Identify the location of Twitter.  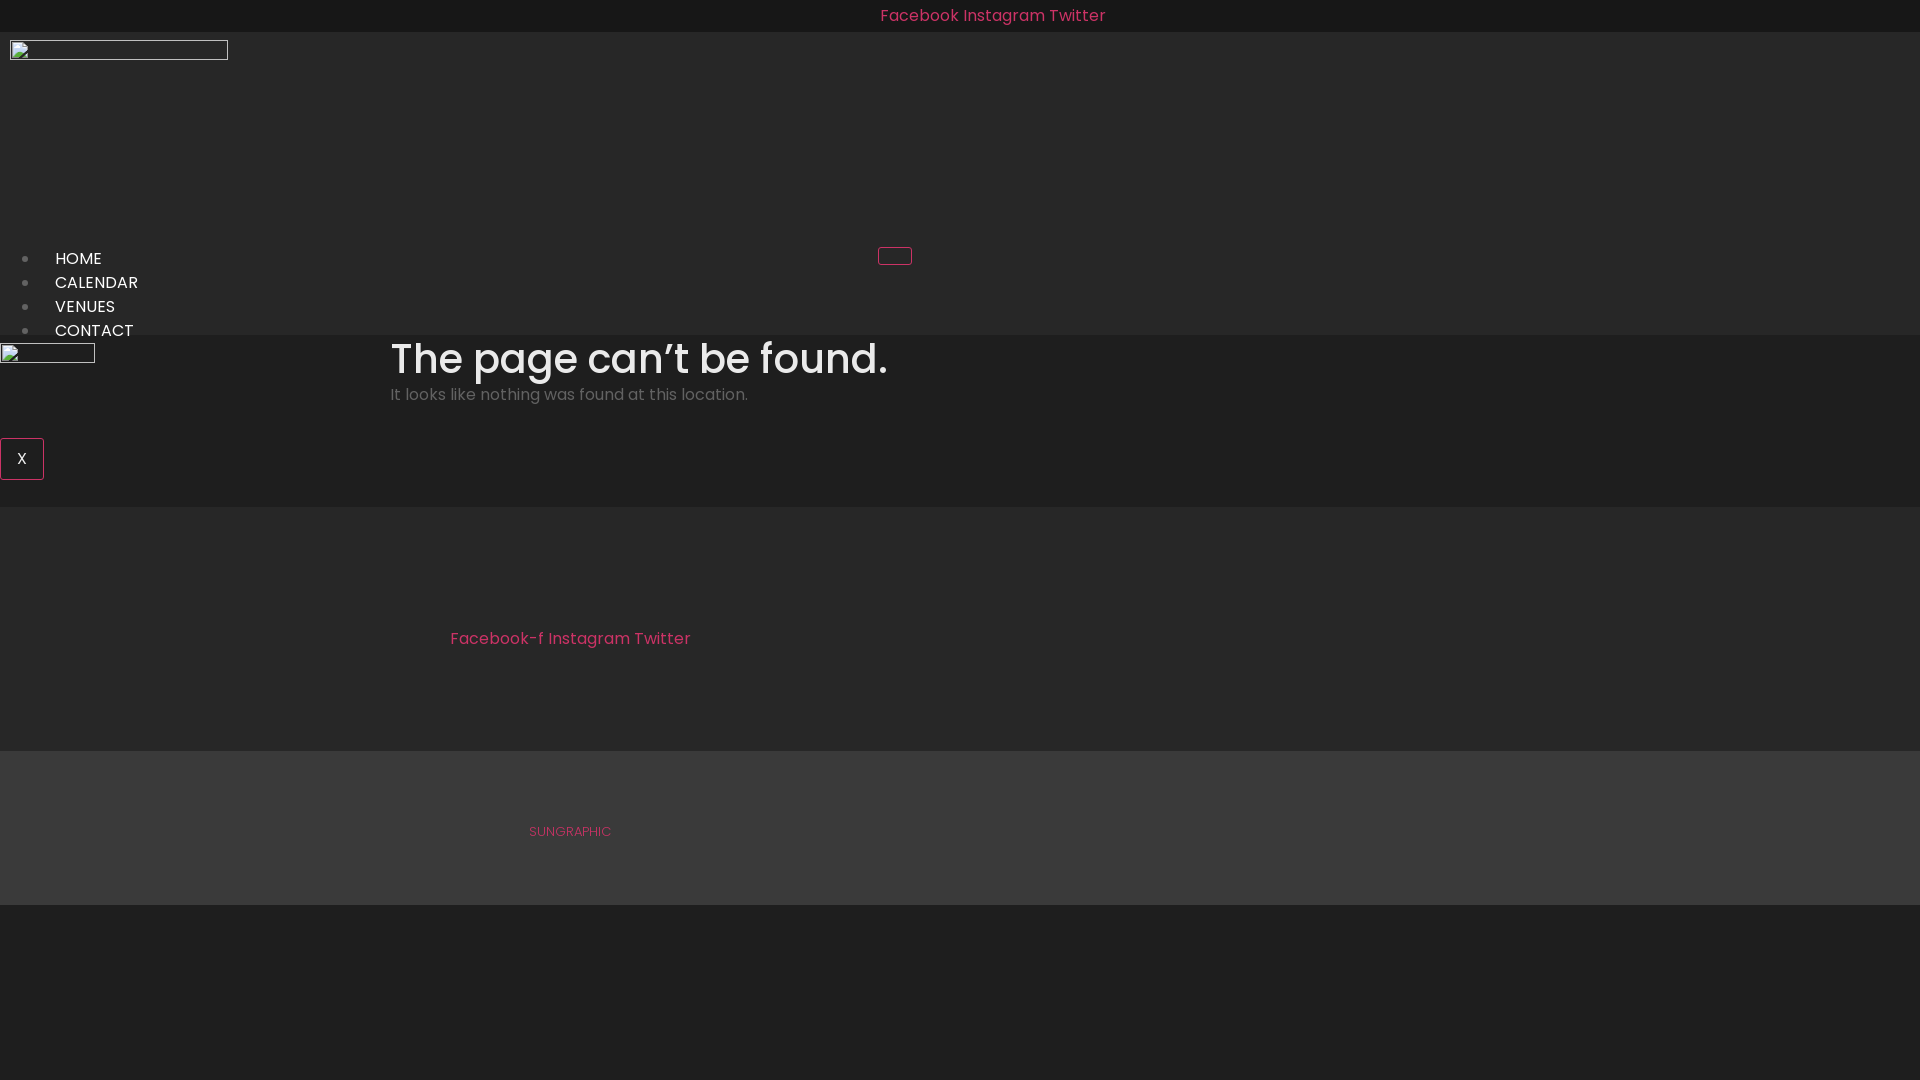
(1078, 16).